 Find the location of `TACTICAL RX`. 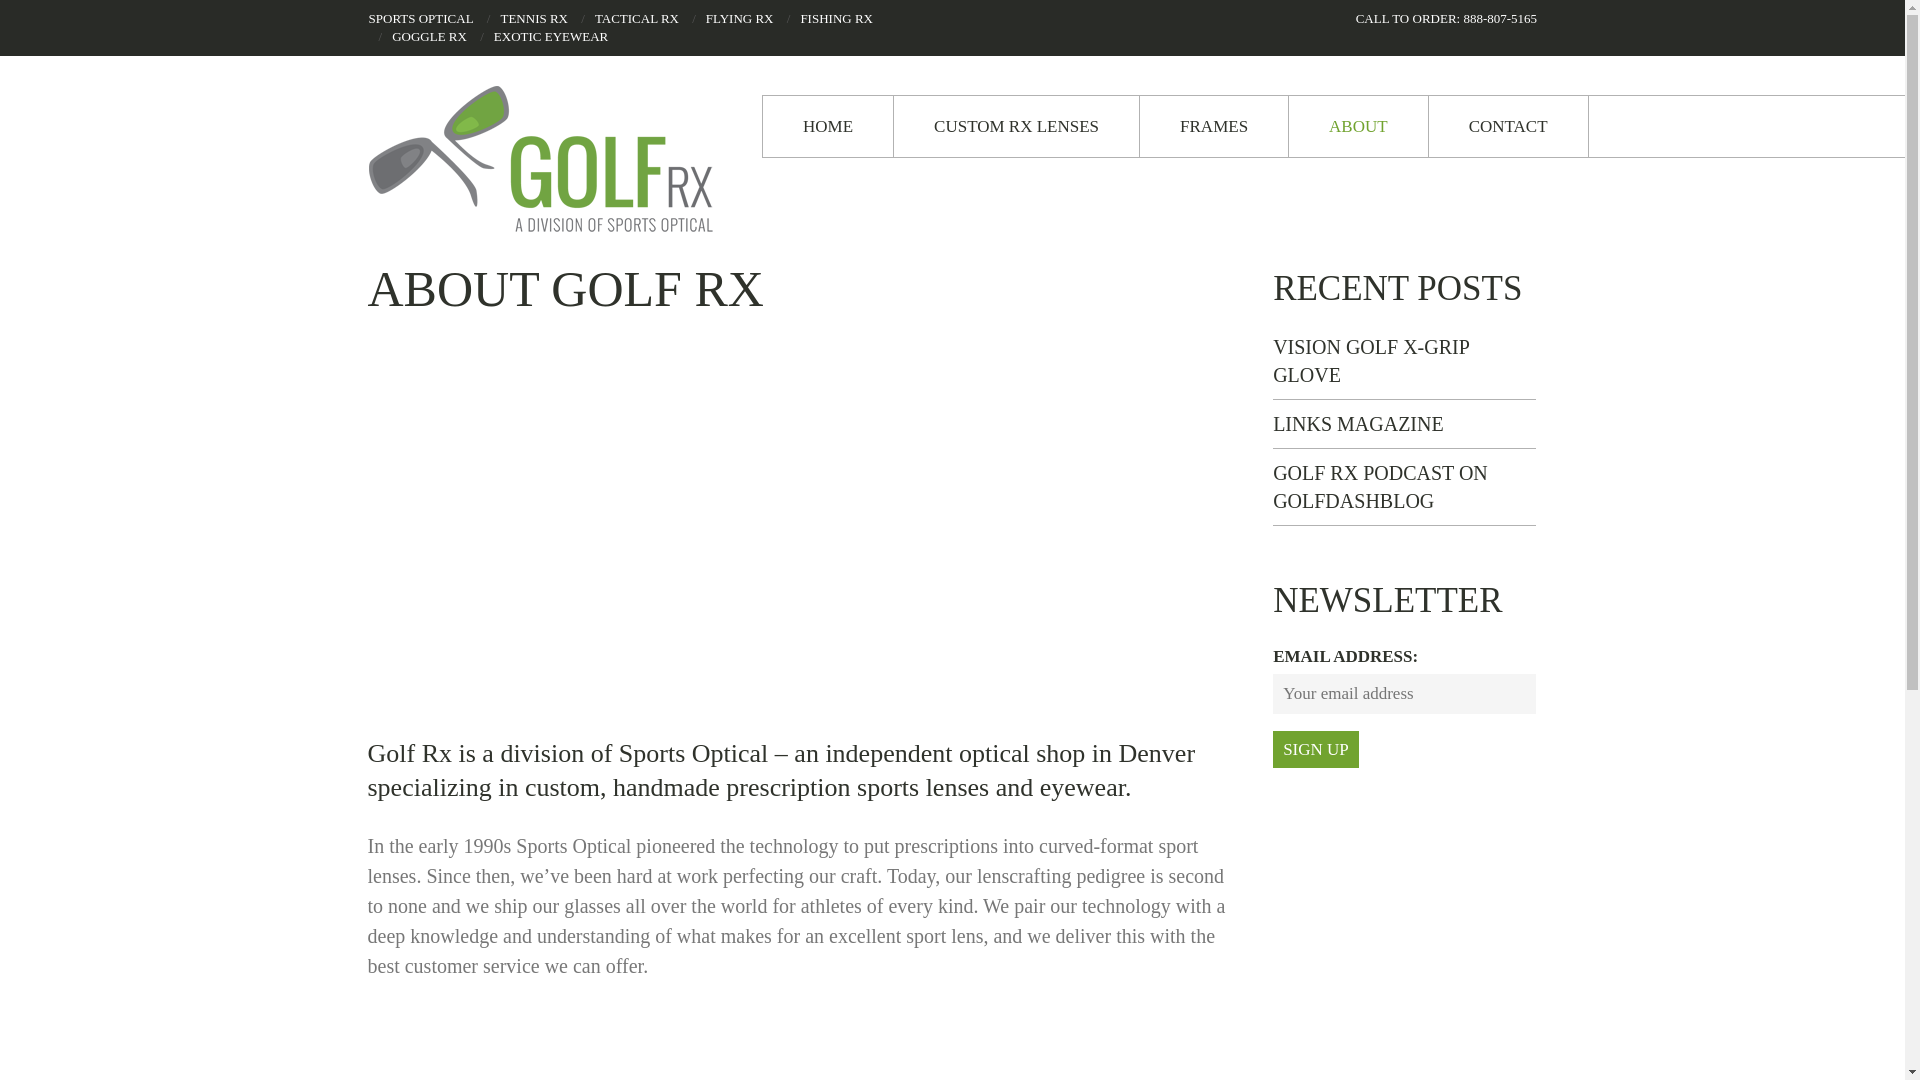

TACTICAL RX is located at coordinates (637, 18).